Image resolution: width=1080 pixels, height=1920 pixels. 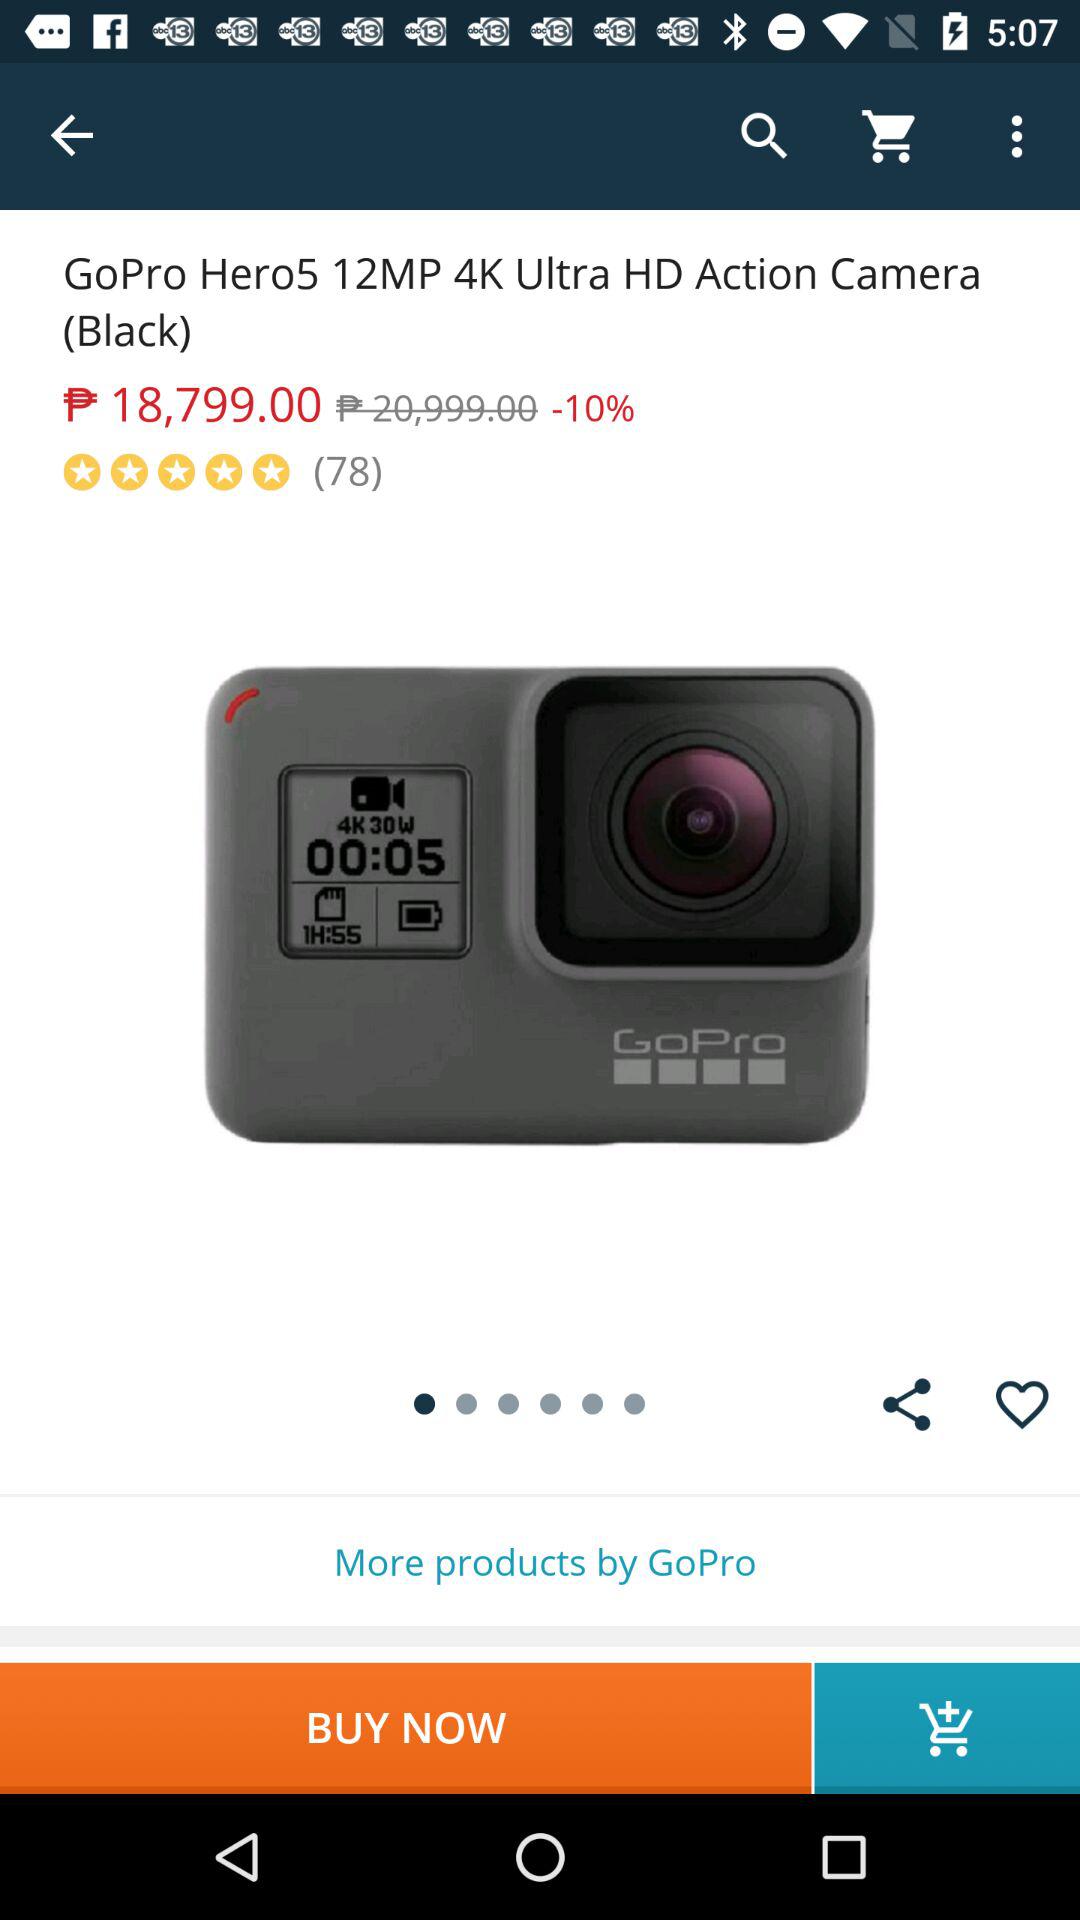 I want to click on open the more products by, so click(x=540, y=1562).